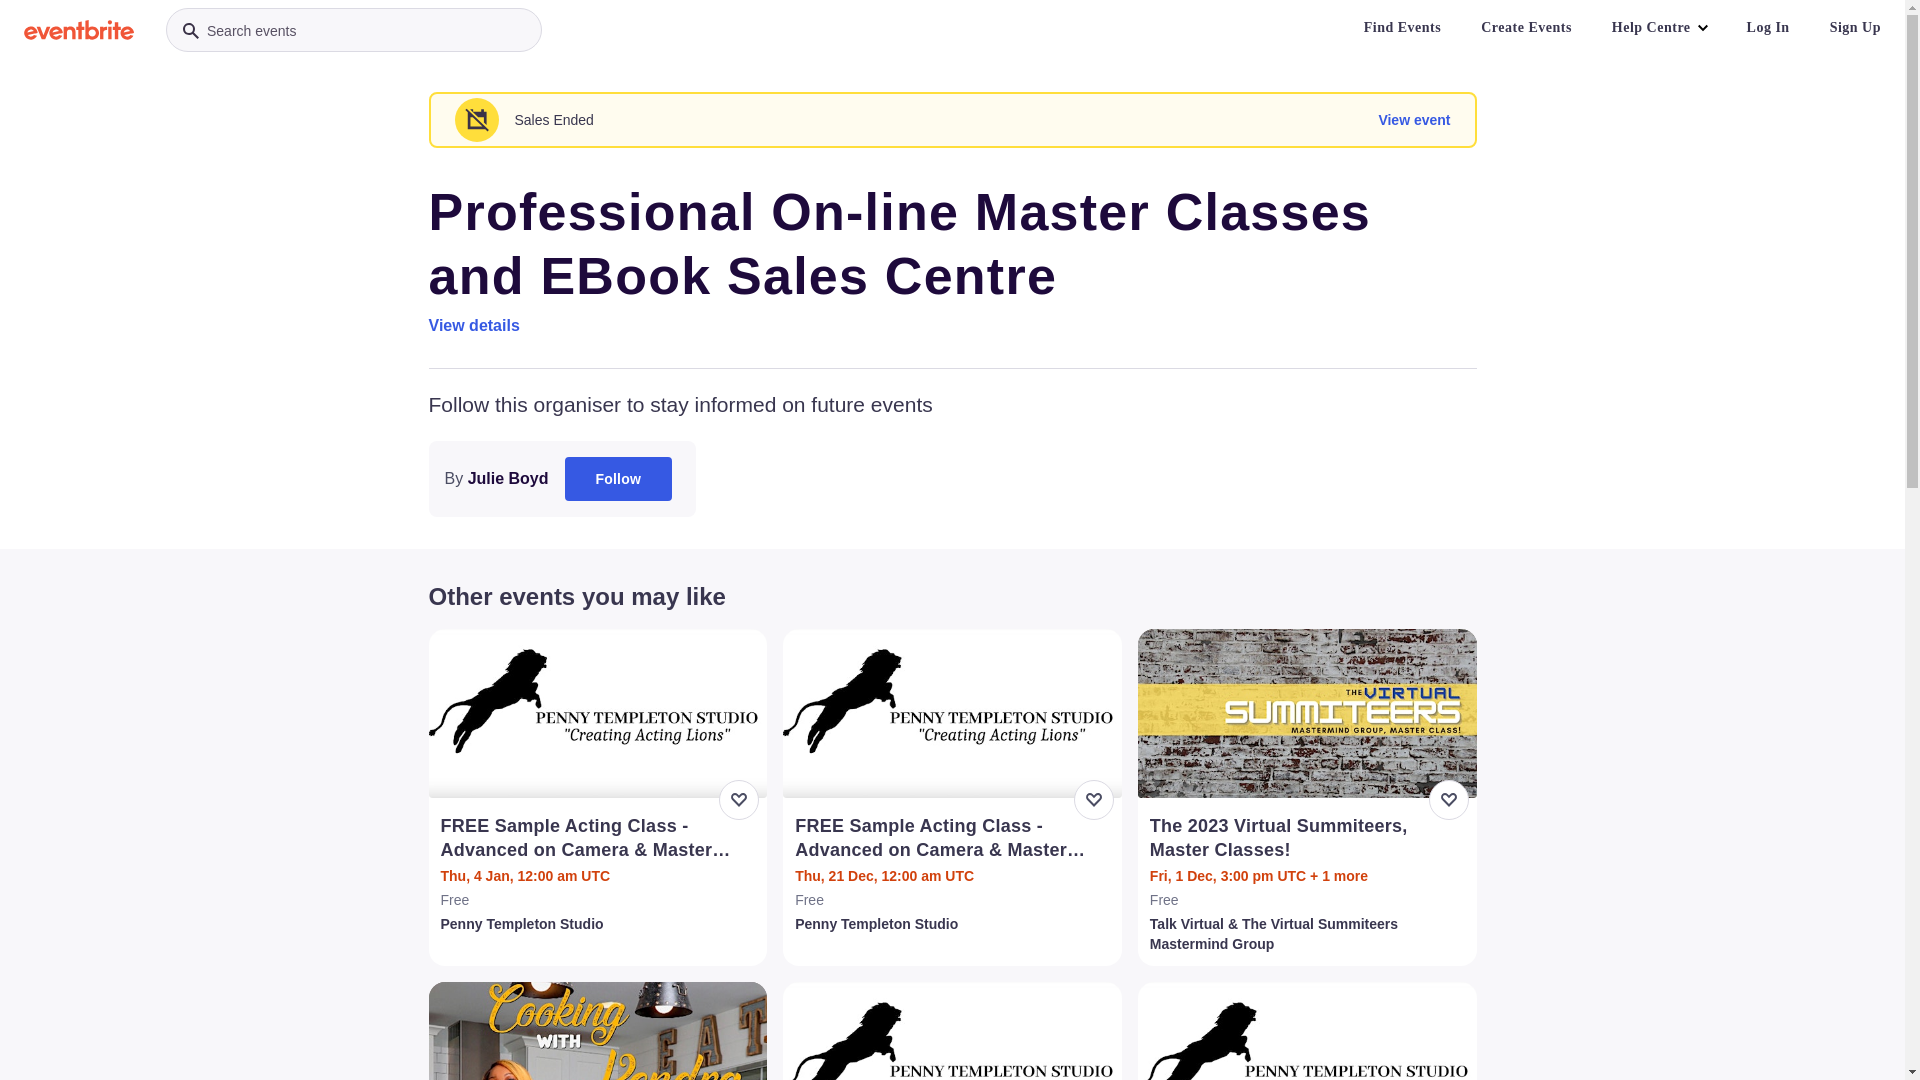 The image size is (1920, 1080). What do you see at coordinates (1768, 28) in the screenshot?
I see `Log In` at bounding box center [1768, 28].